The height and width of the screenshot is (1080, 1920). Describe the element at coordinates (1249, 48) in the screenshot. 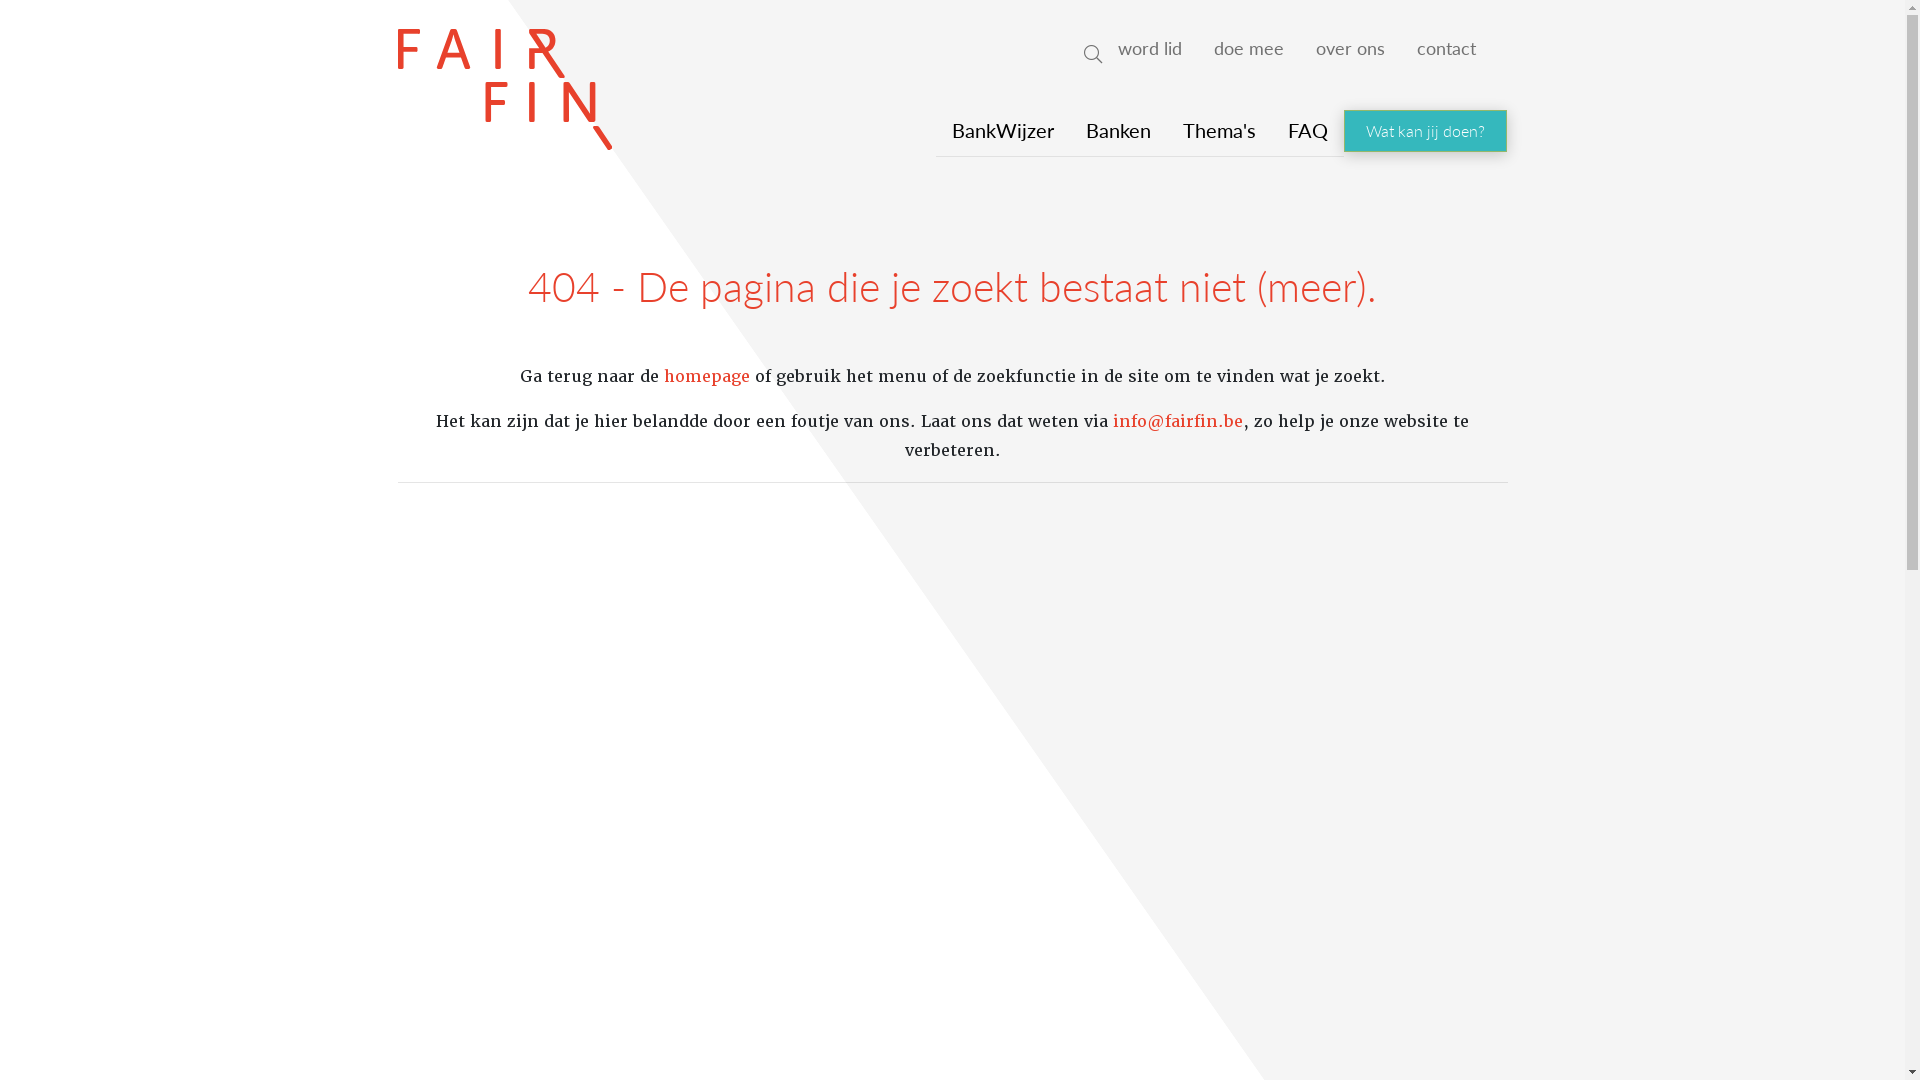

I see `doe mee` at that location.